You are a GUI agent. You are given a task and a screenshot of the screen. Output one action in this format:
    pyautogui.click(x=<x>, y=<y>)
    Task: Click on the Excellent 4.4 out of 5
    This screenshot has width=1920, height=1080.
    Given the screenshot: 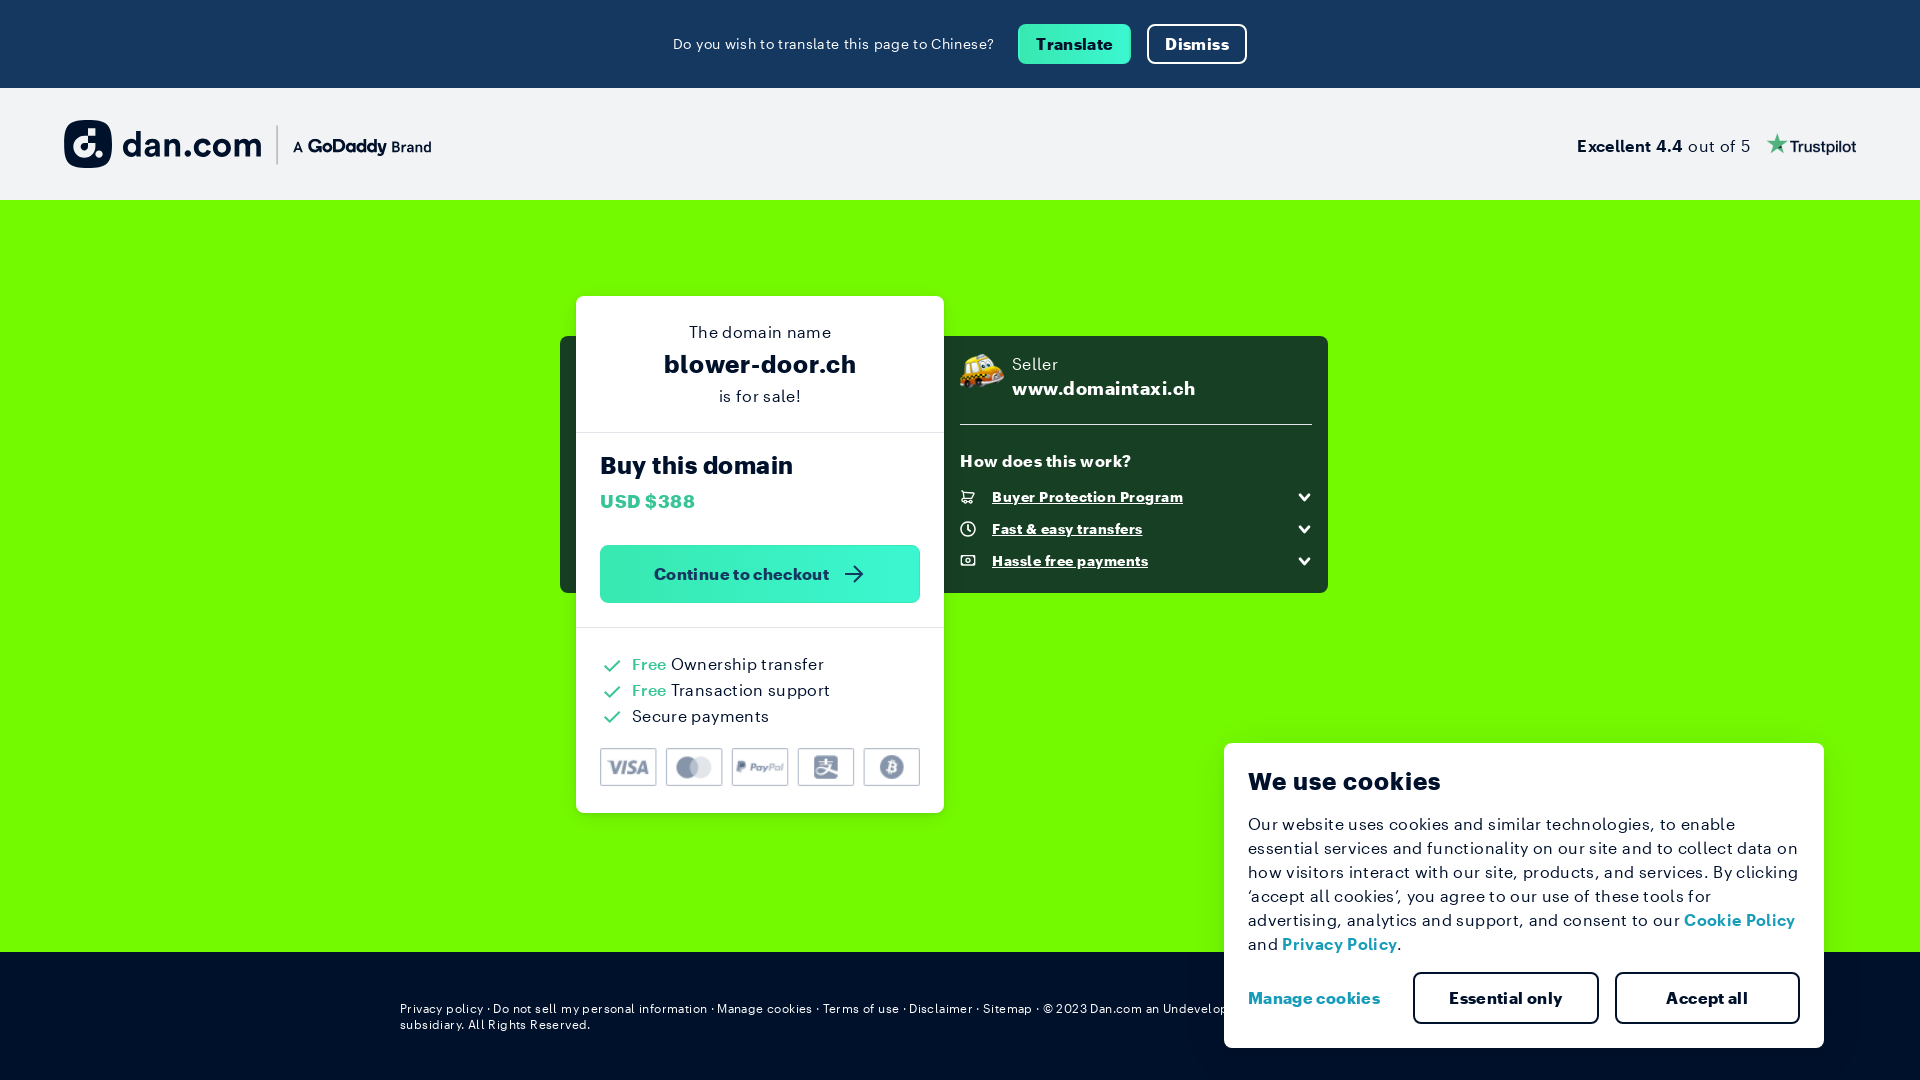 What is the action you would take?
    pyautogui.click(x=1716, y=144)
    